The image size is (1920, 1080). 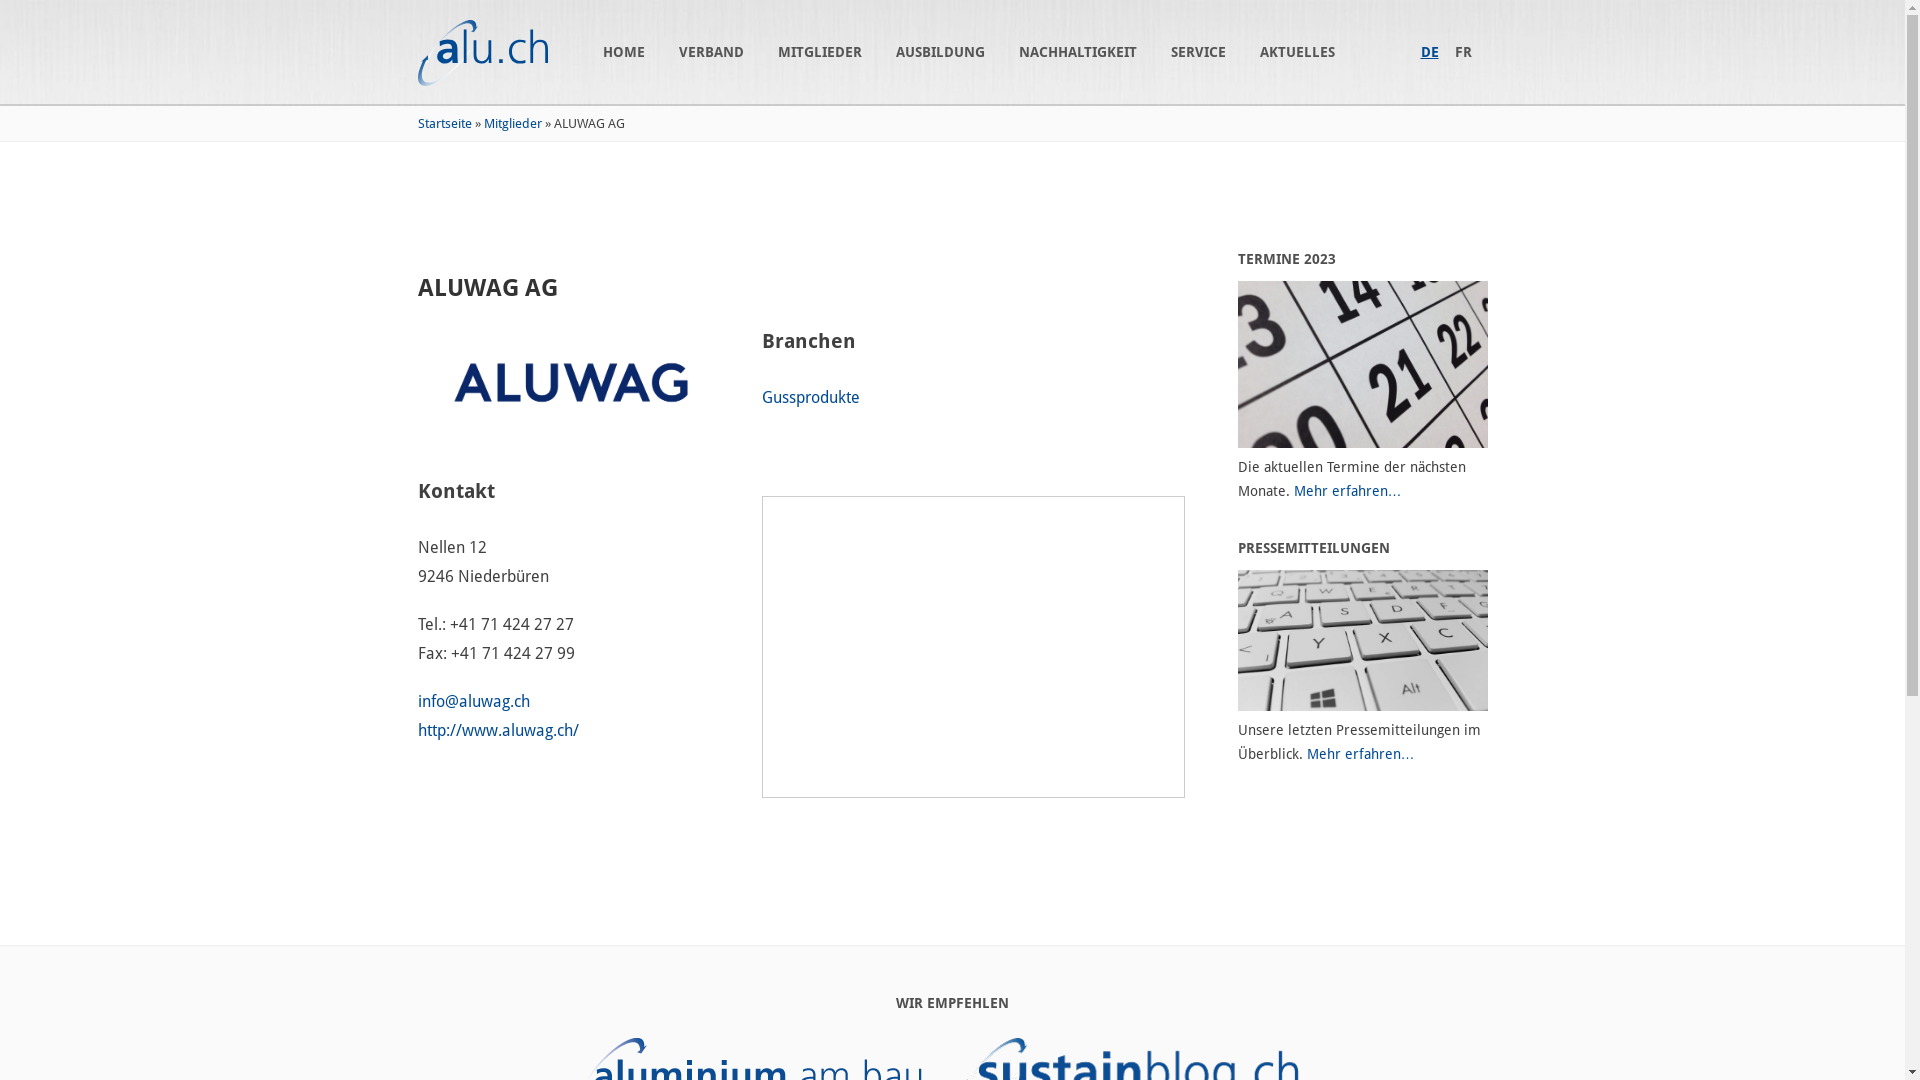 I want to click on SERVICE, so click(x=1204, y=52).